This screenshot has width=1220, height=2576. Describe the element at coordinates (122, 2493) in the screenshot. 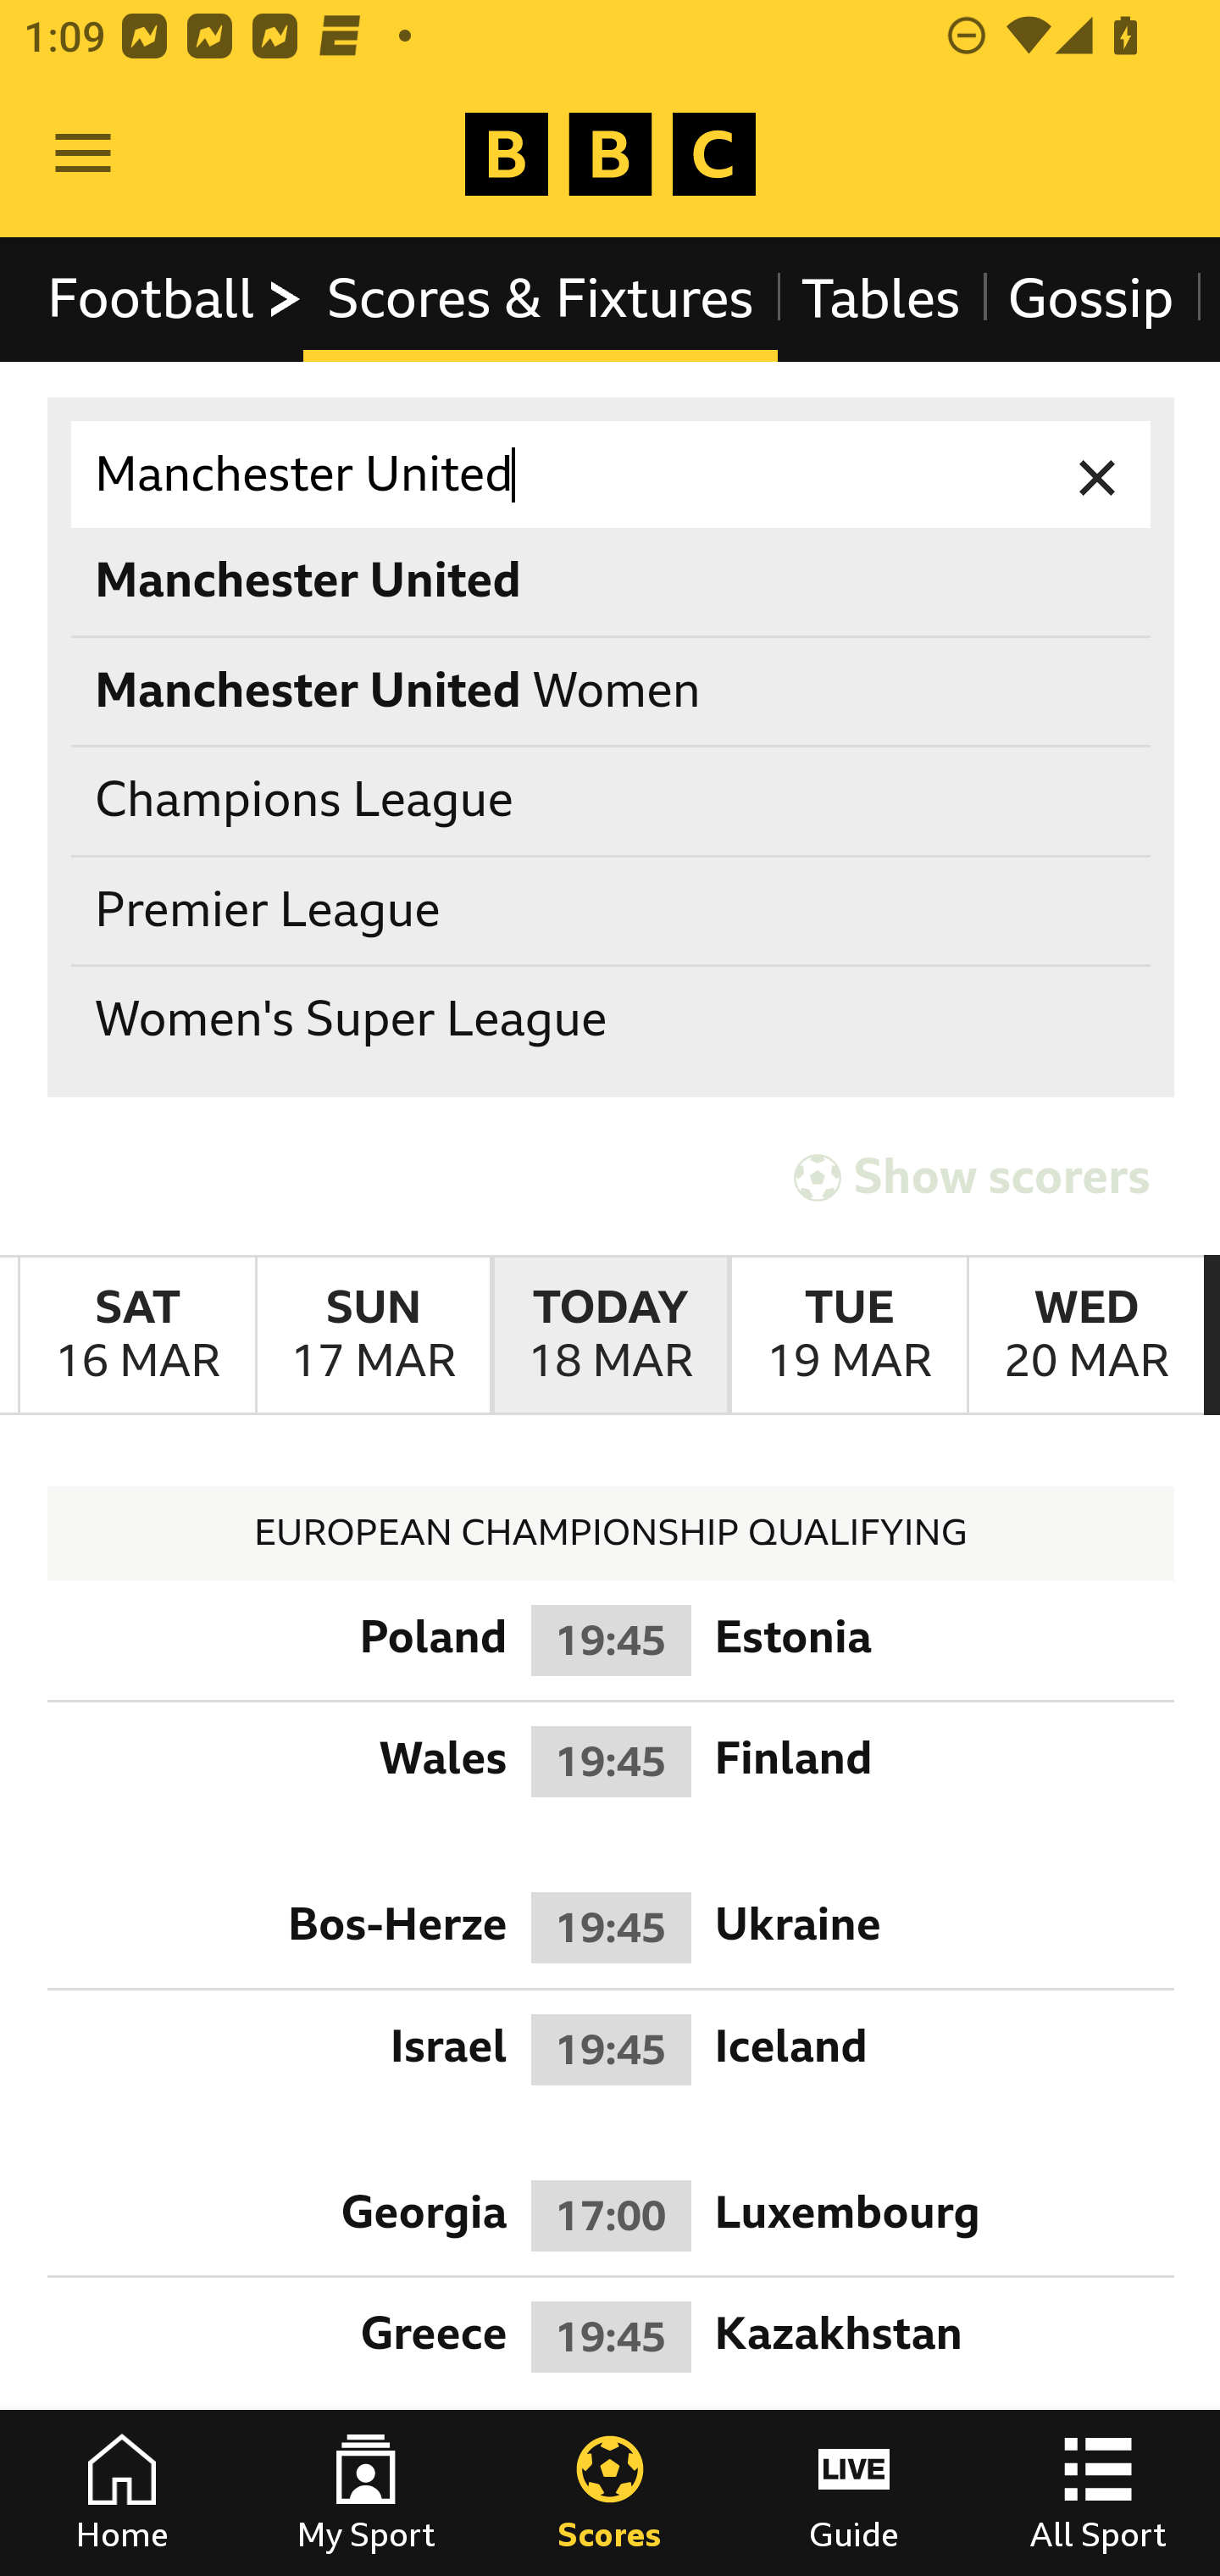

I see `Home` at that location.